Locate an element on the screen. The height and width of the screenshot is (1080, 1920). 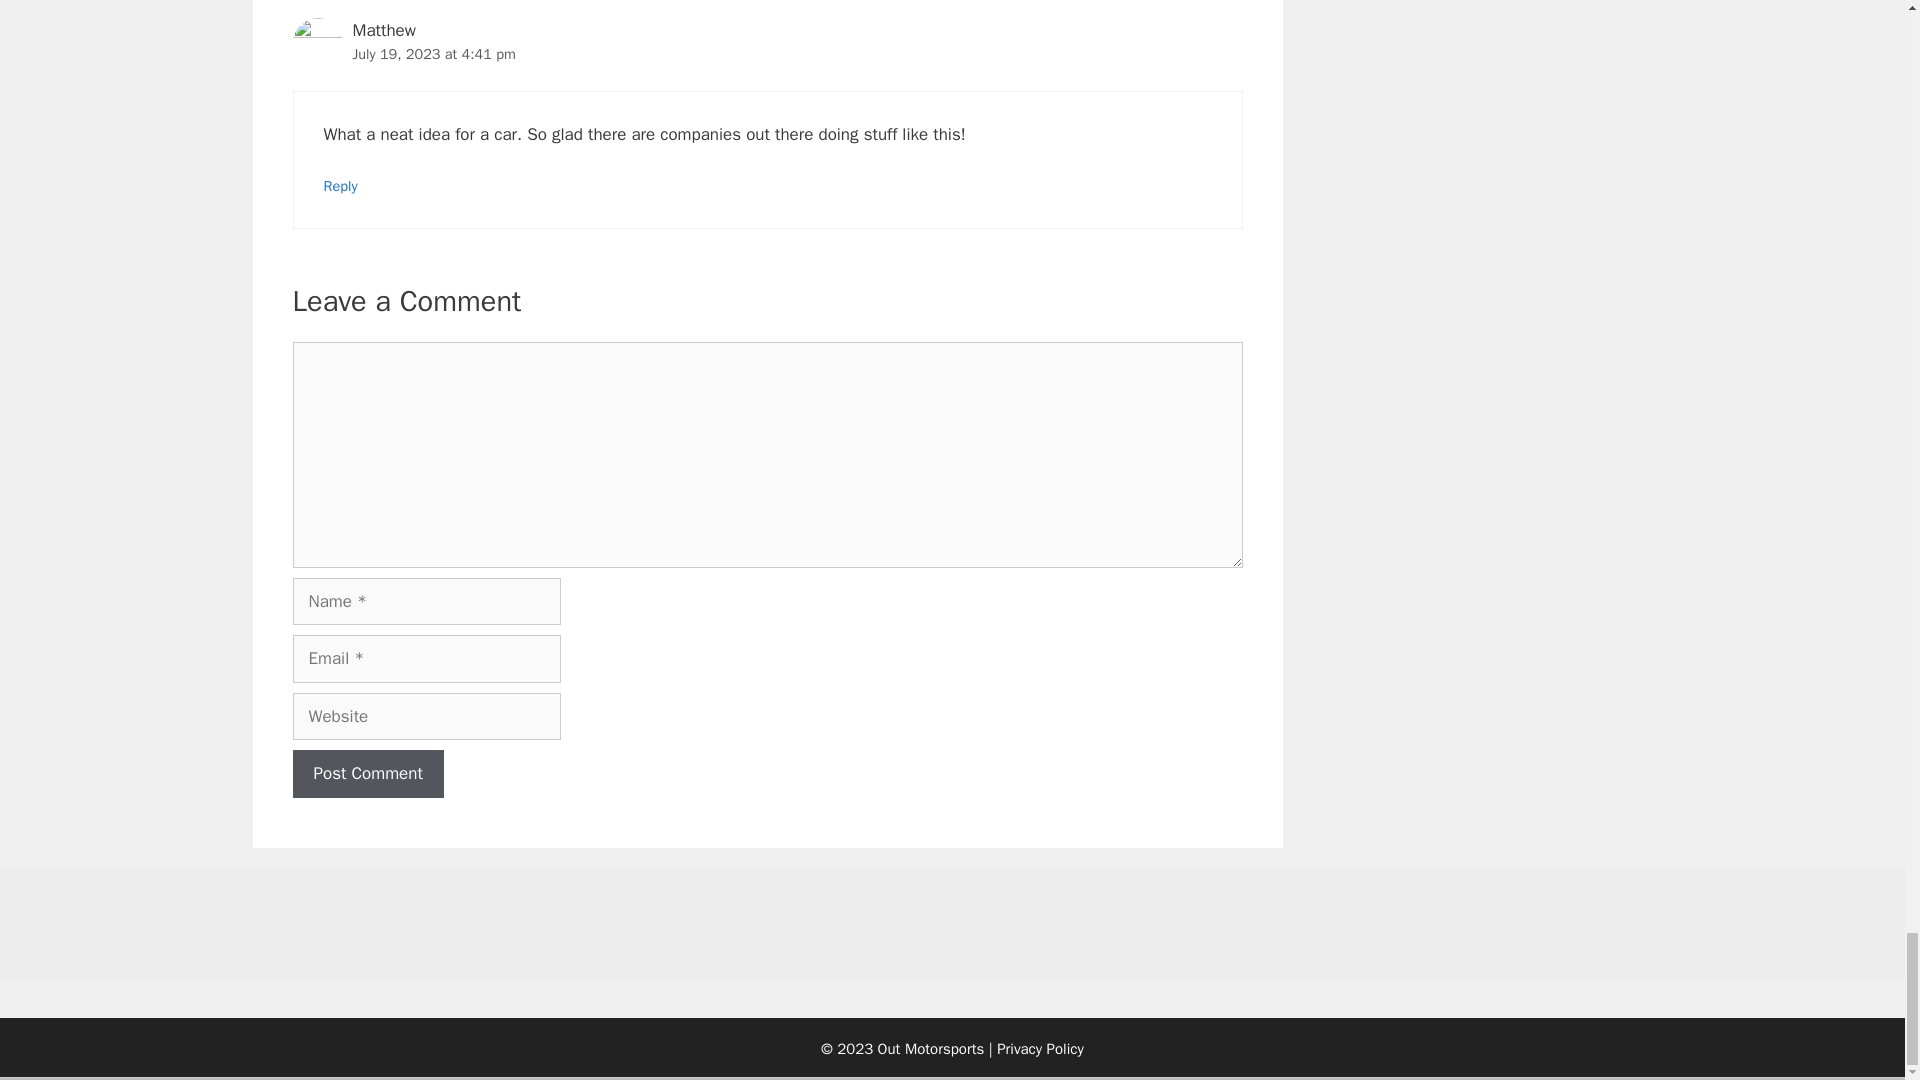
Post Comment is located at coordinates (367, 774).